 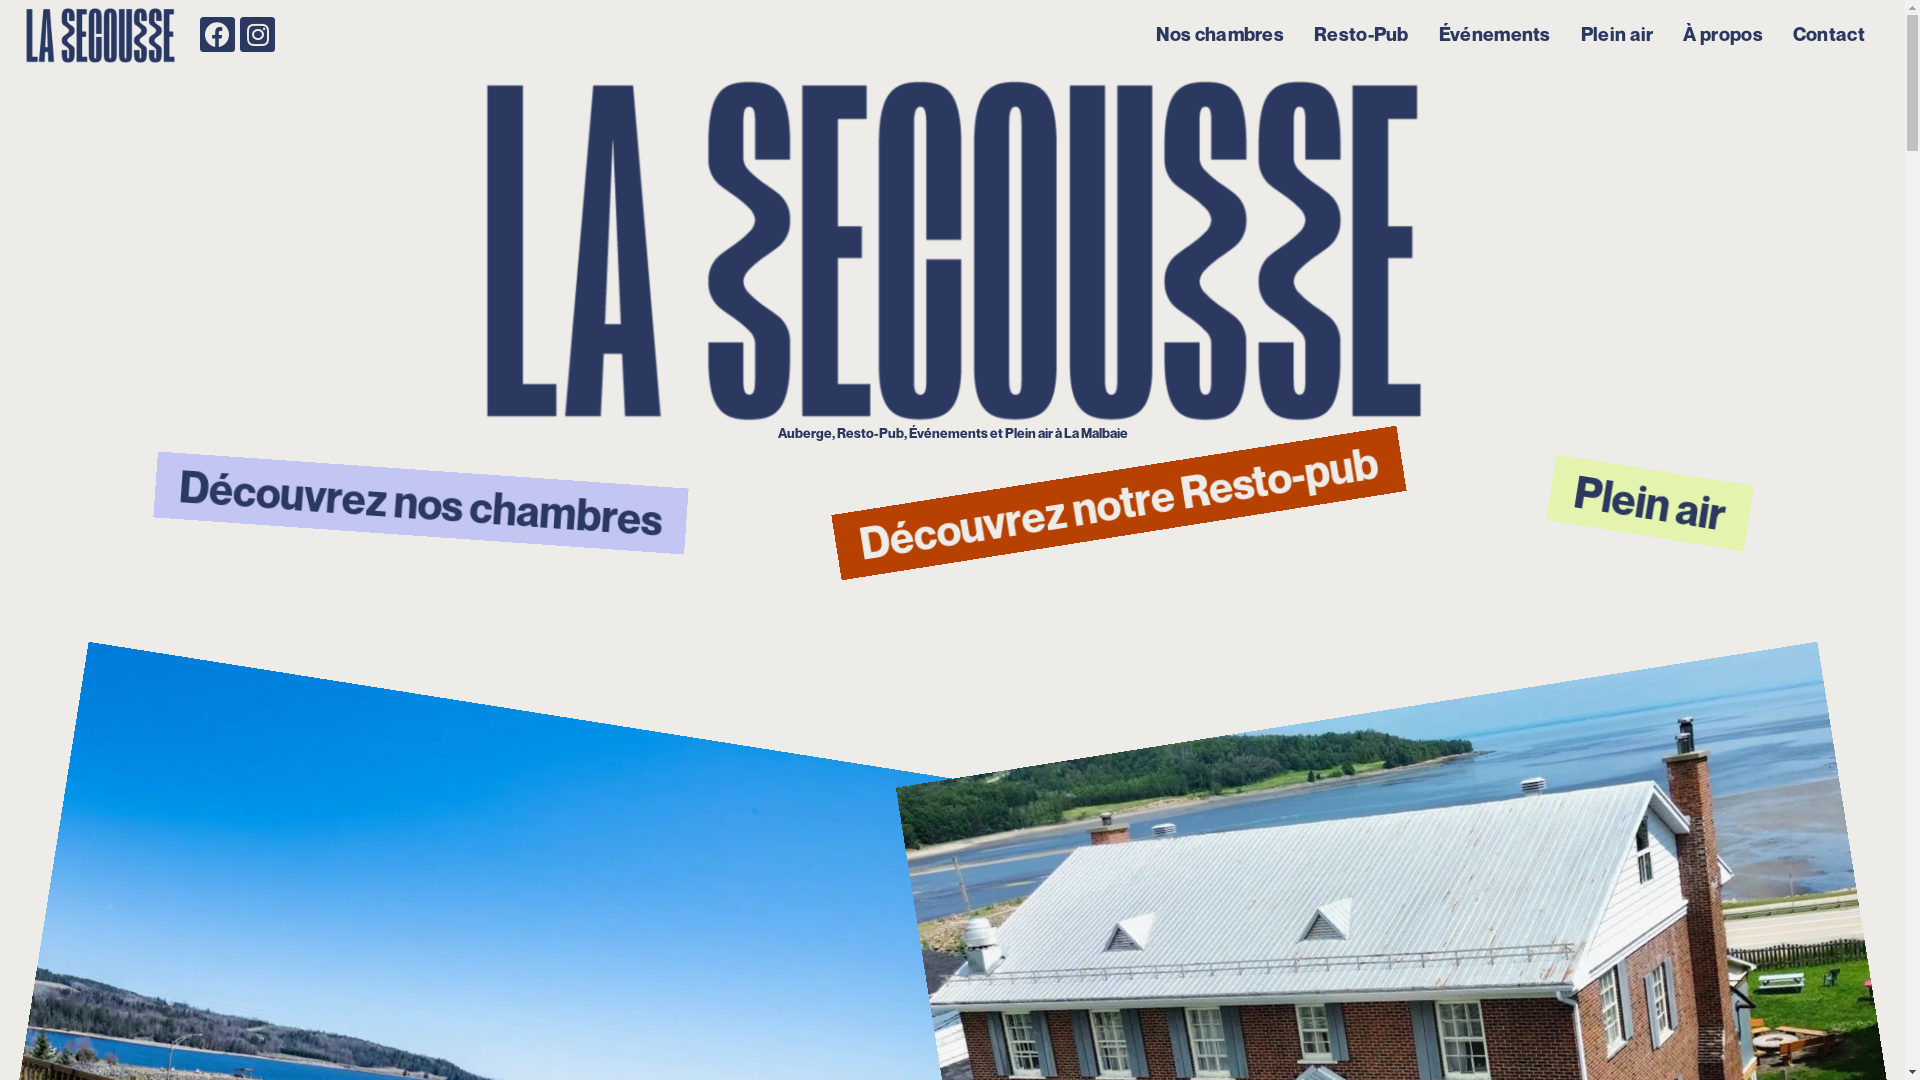 I want to click on Contact, so click(x=1829, y=34).